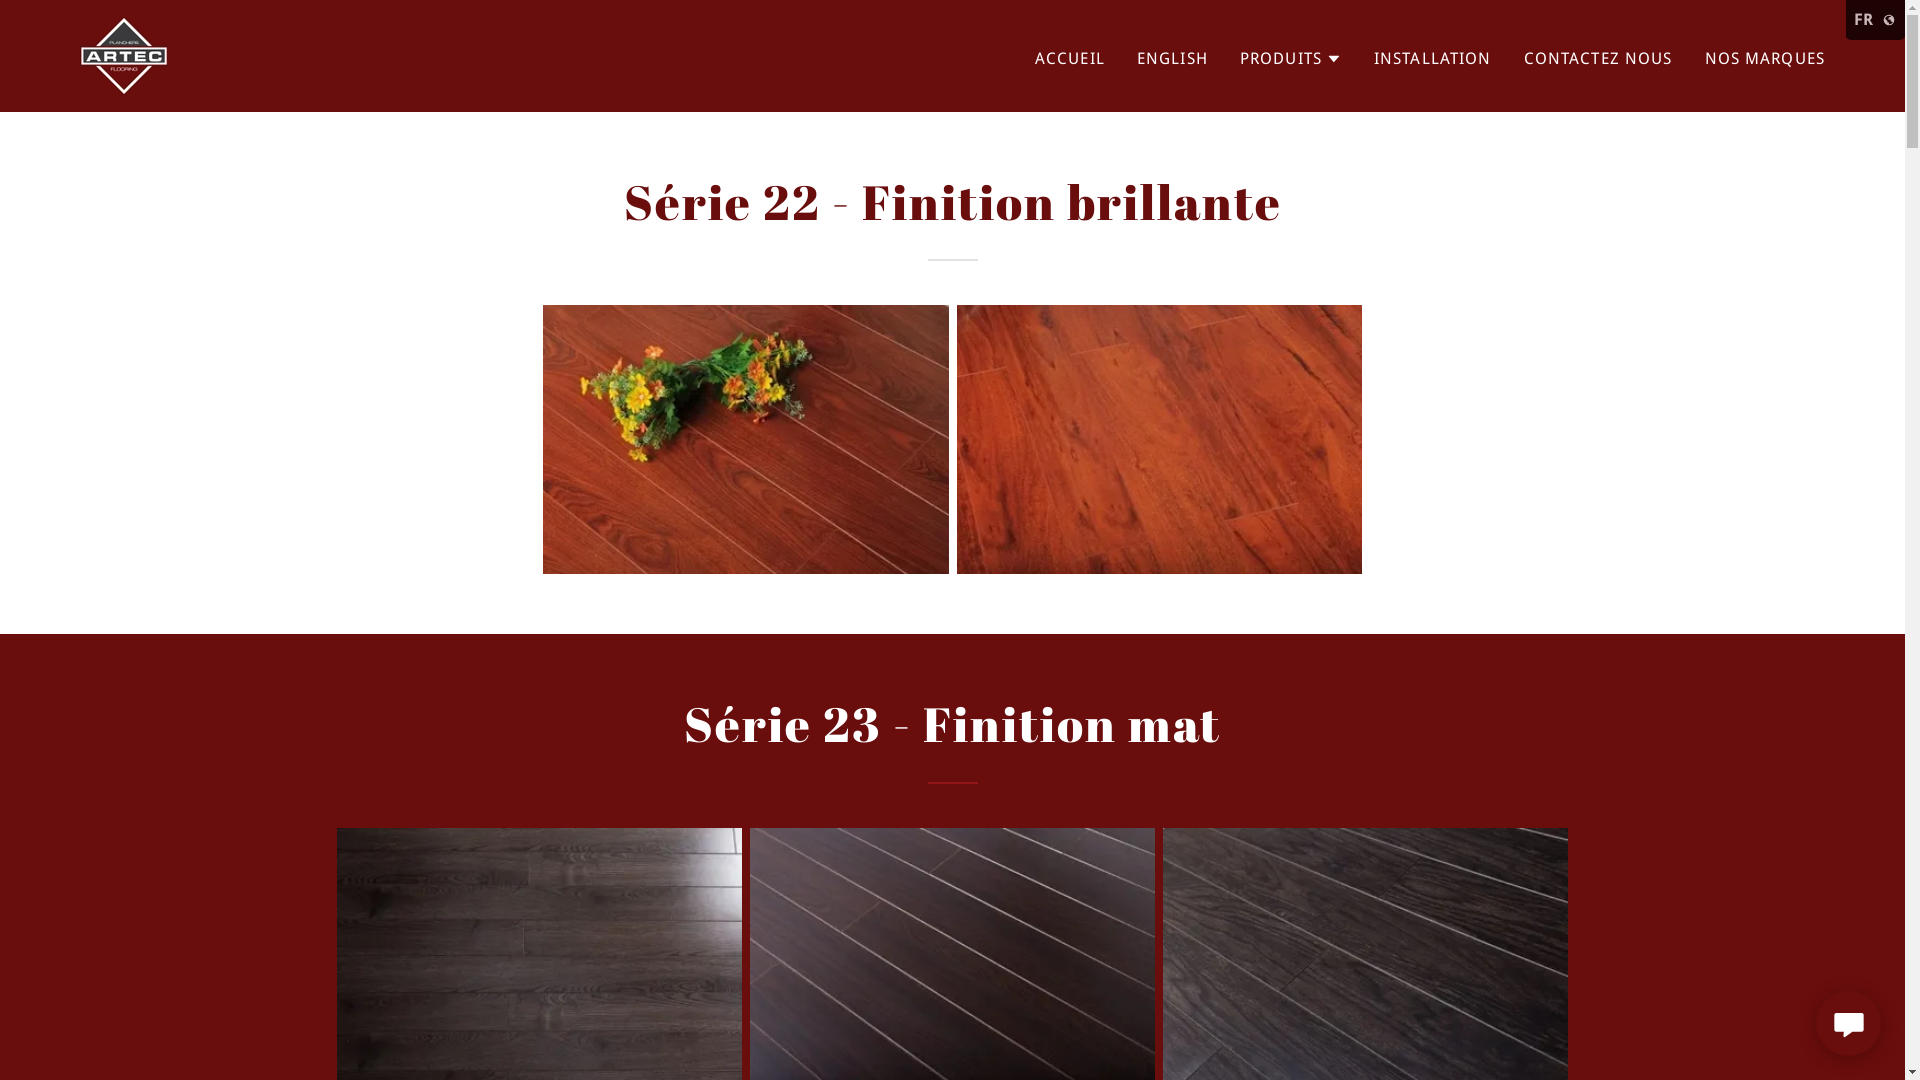  I want to click on Planchers Artec, so click(124, 54).